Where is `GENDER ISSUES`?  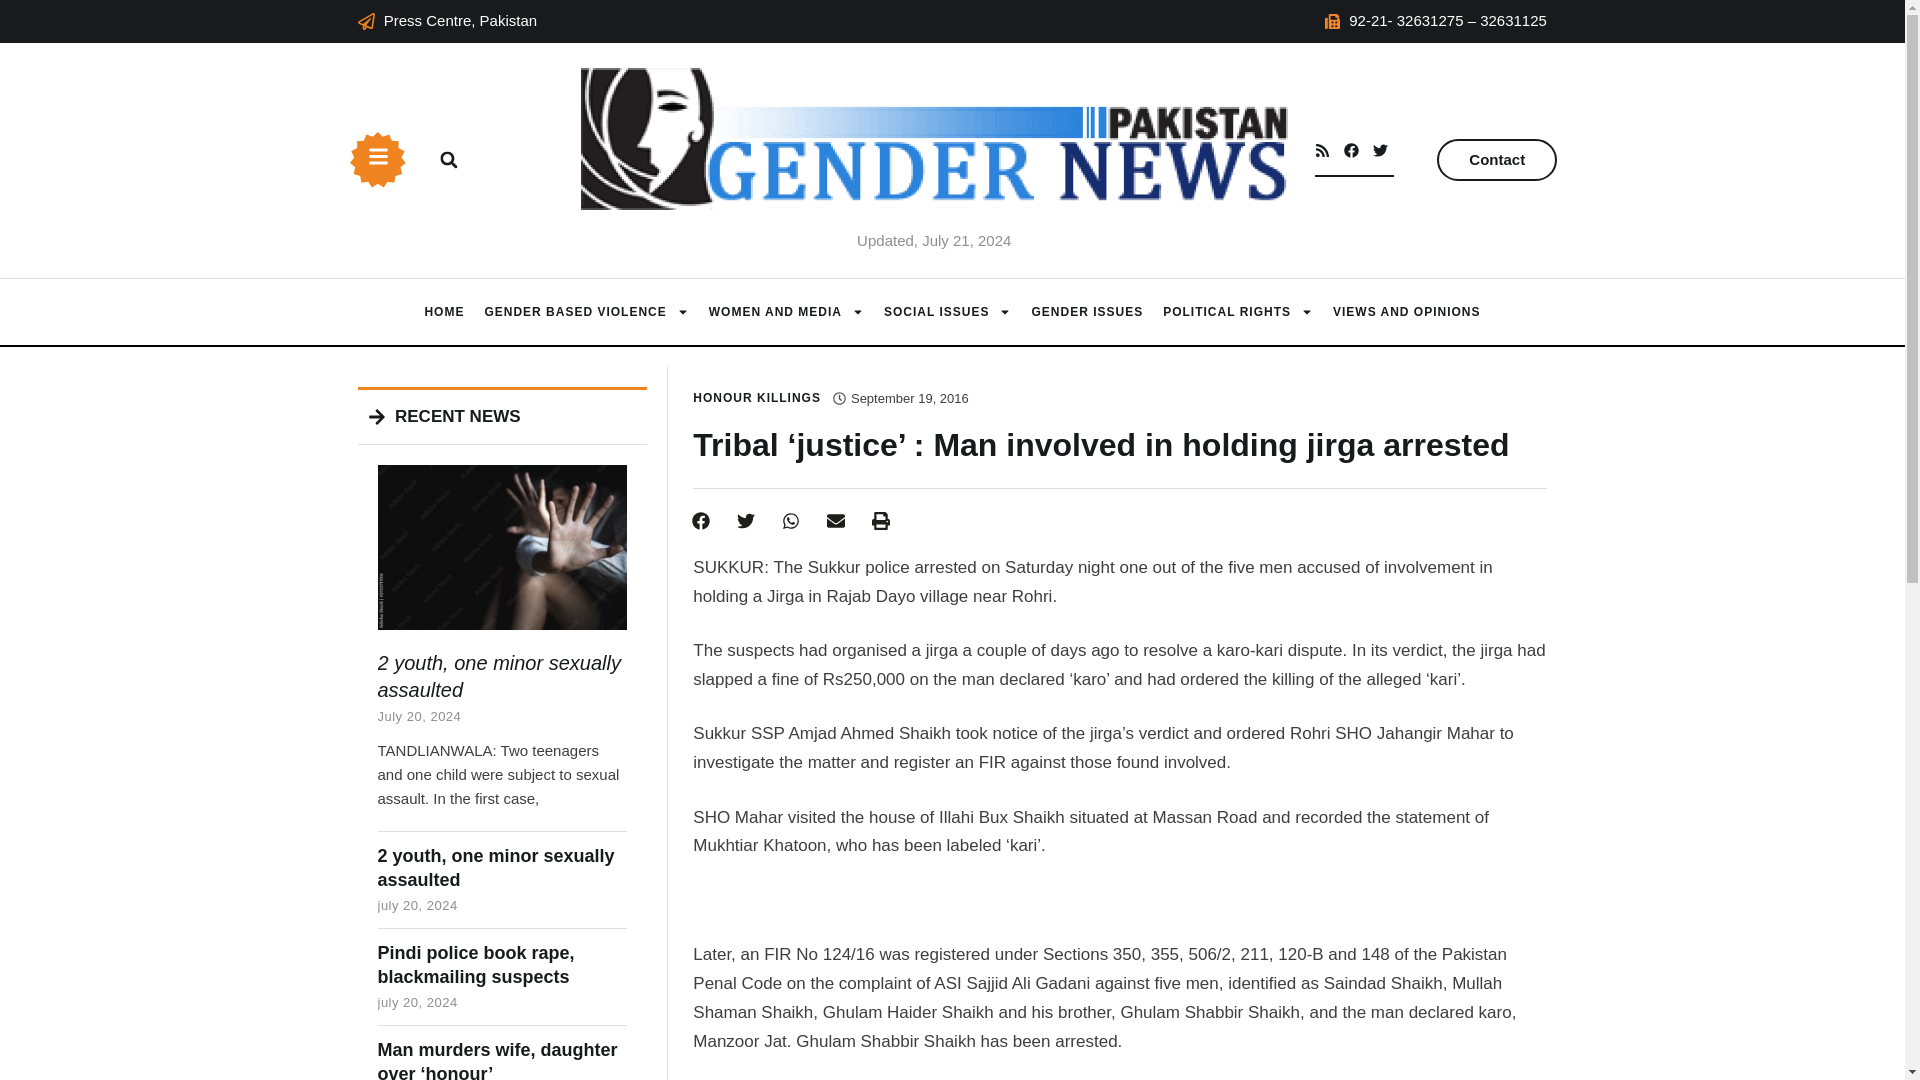 GENDER ISSUES is located at coordinates (1087, 312).